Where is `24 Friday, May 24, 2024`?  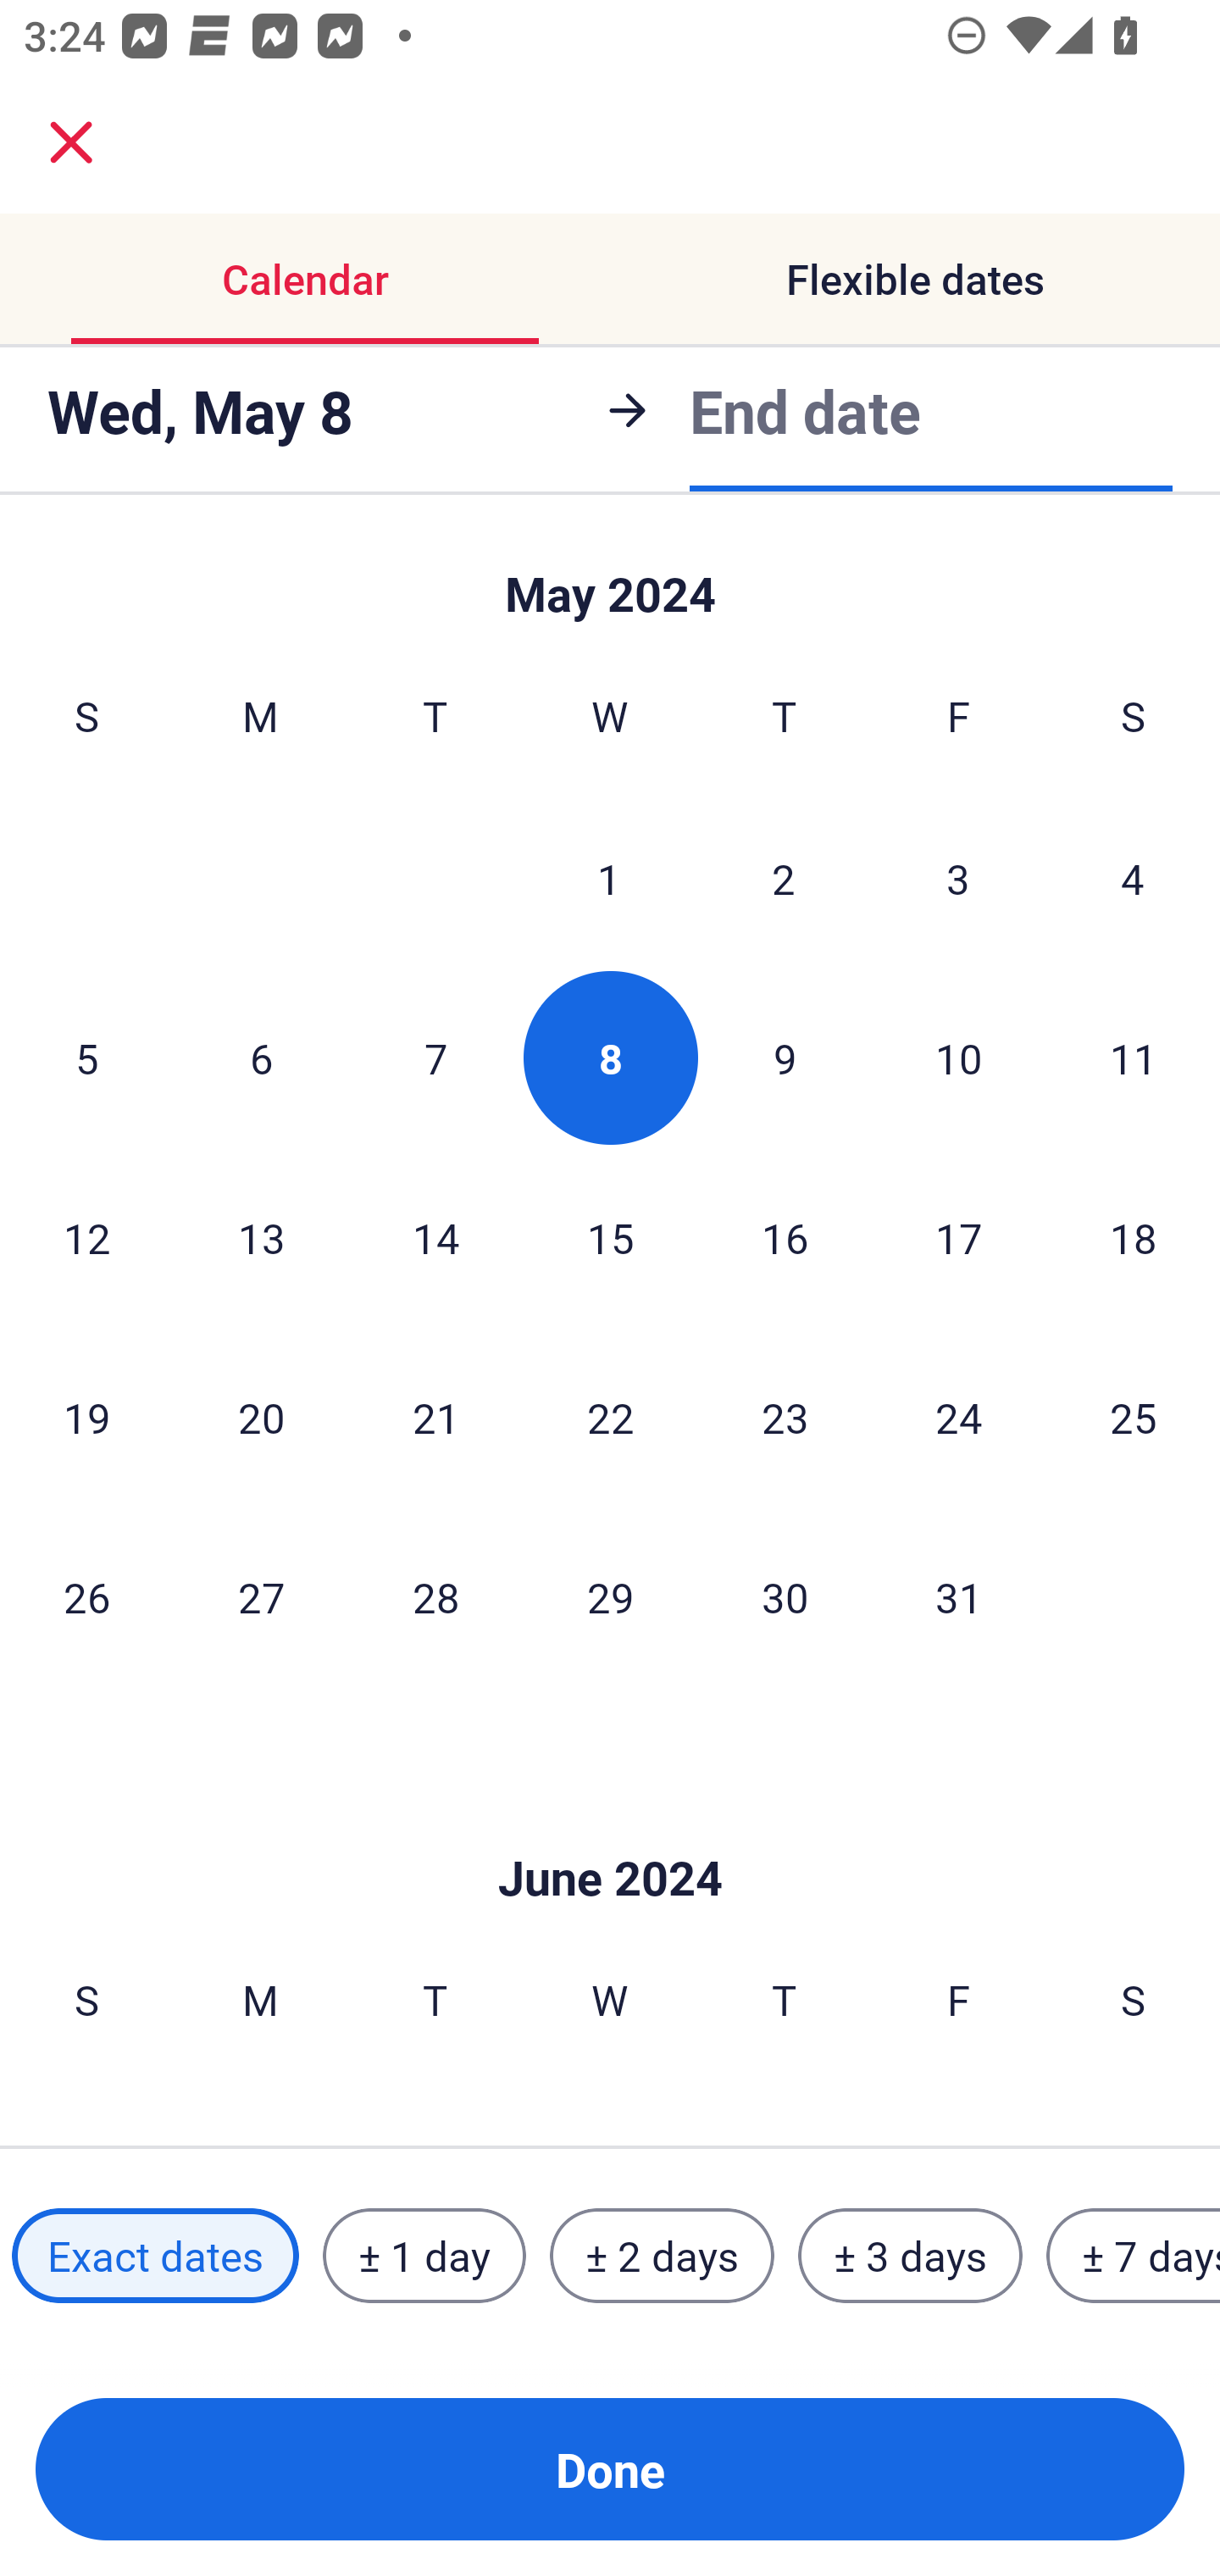 24 Friday, May 24, 2024 is located at coordinates (959, 1417).